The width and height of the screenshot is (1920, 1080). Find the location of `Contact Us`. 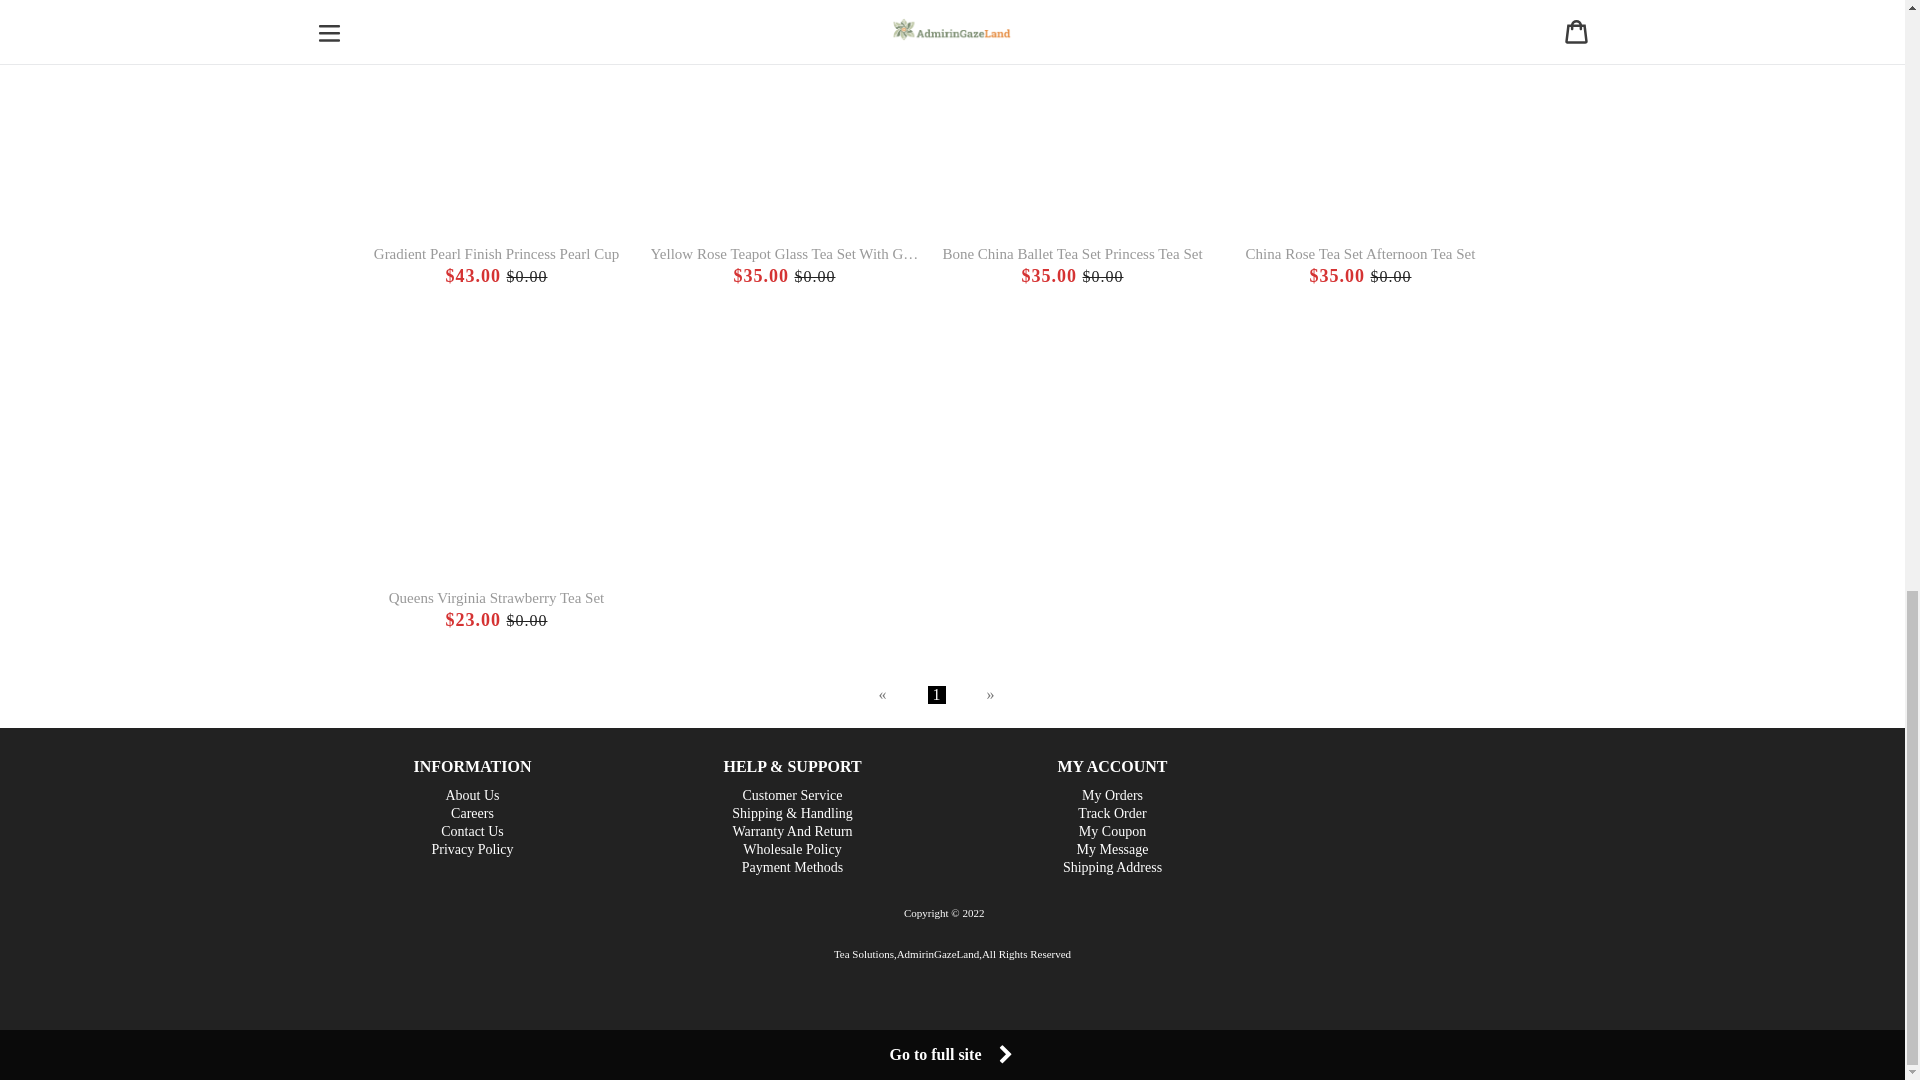

Contact Us is located at coordinates (472, 831).